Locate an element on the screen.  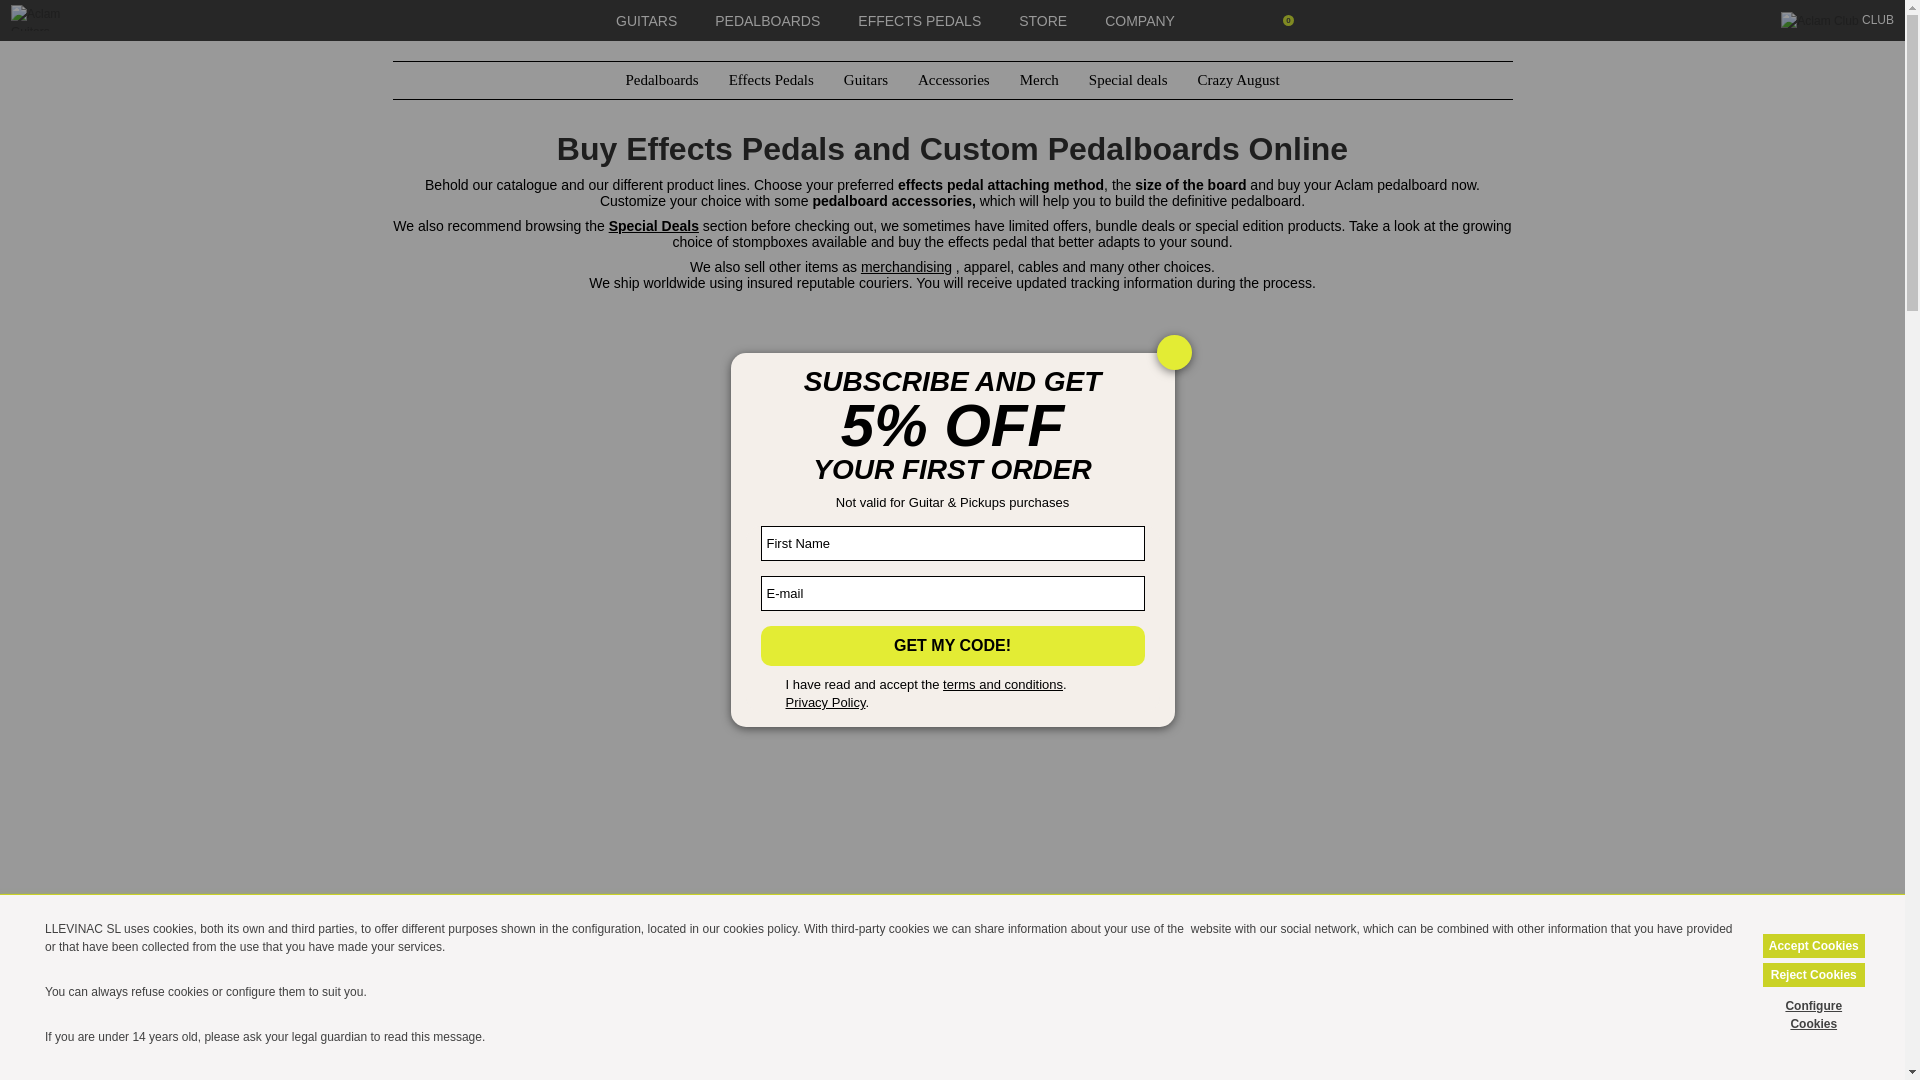
Privacy Policy is located at coordinates (825, 702).